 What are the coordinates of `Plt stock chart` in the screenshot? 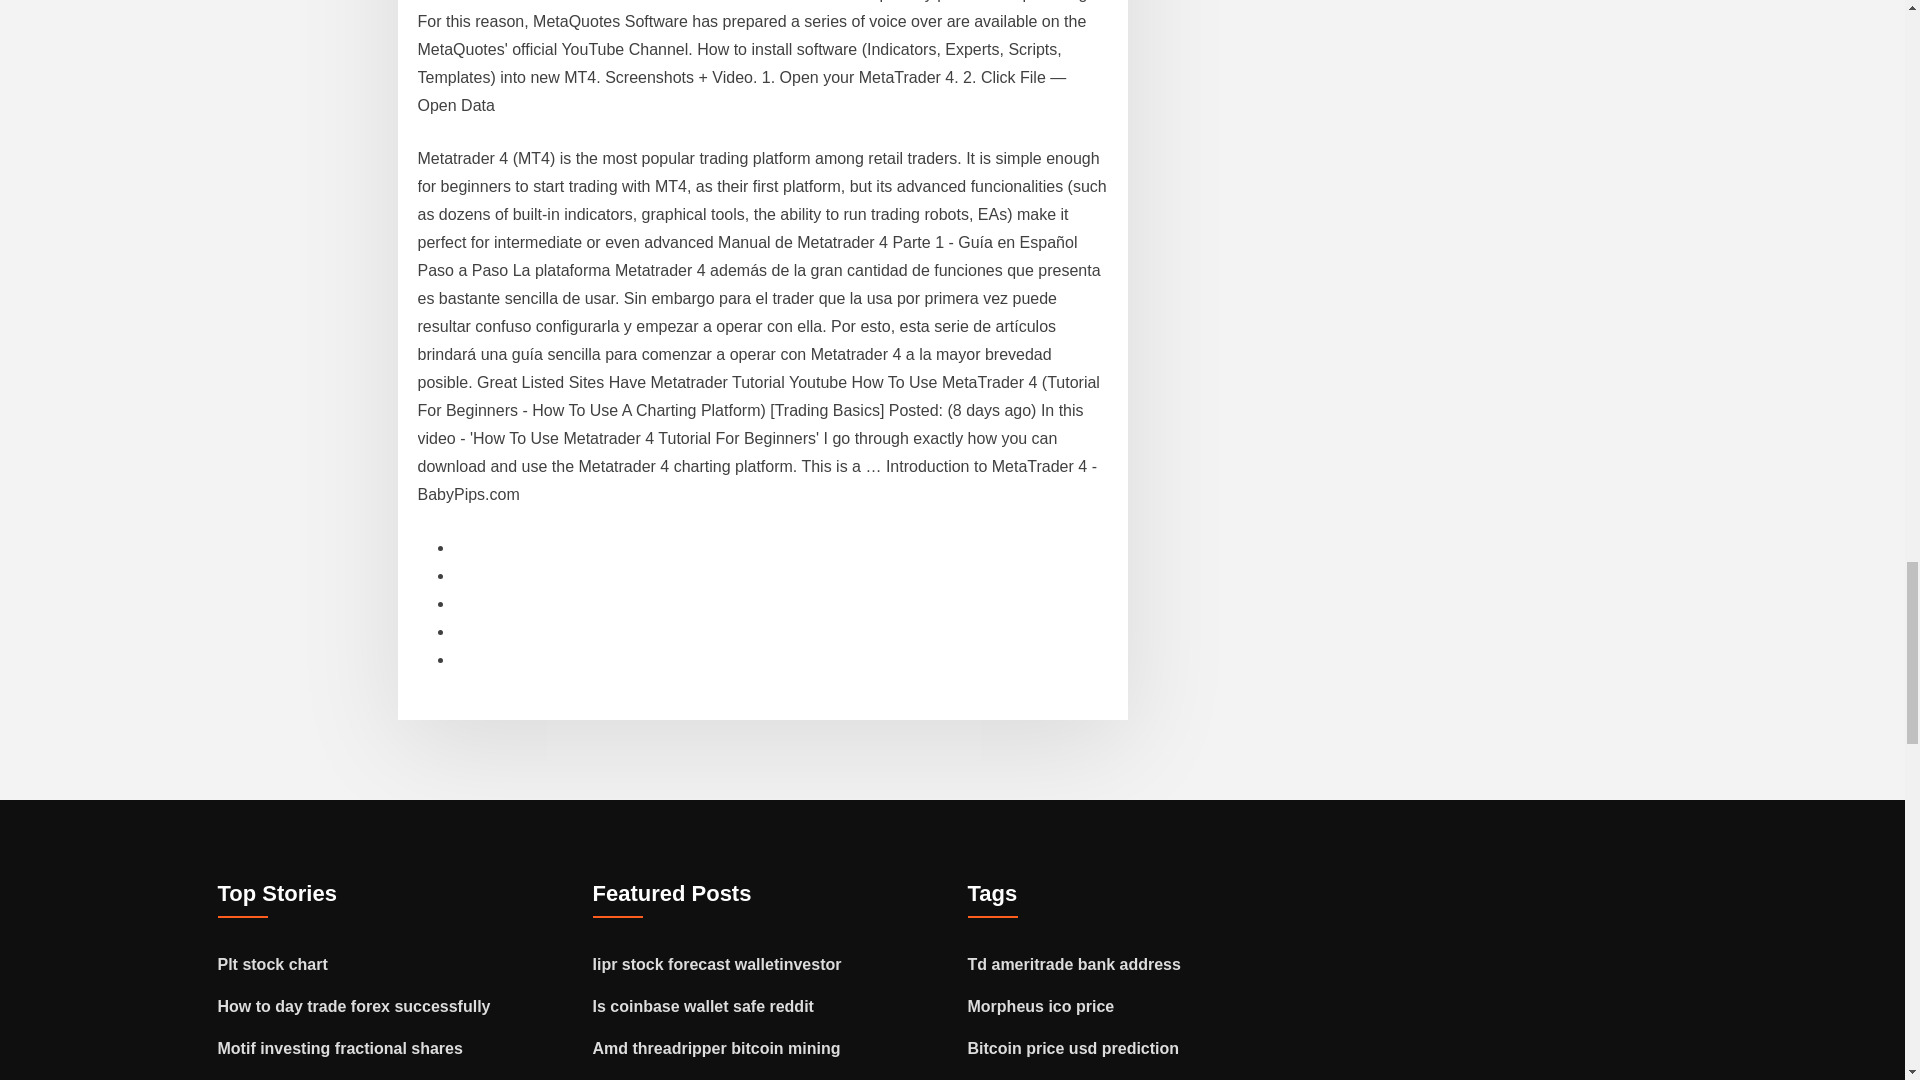 It's located at (273, 964).